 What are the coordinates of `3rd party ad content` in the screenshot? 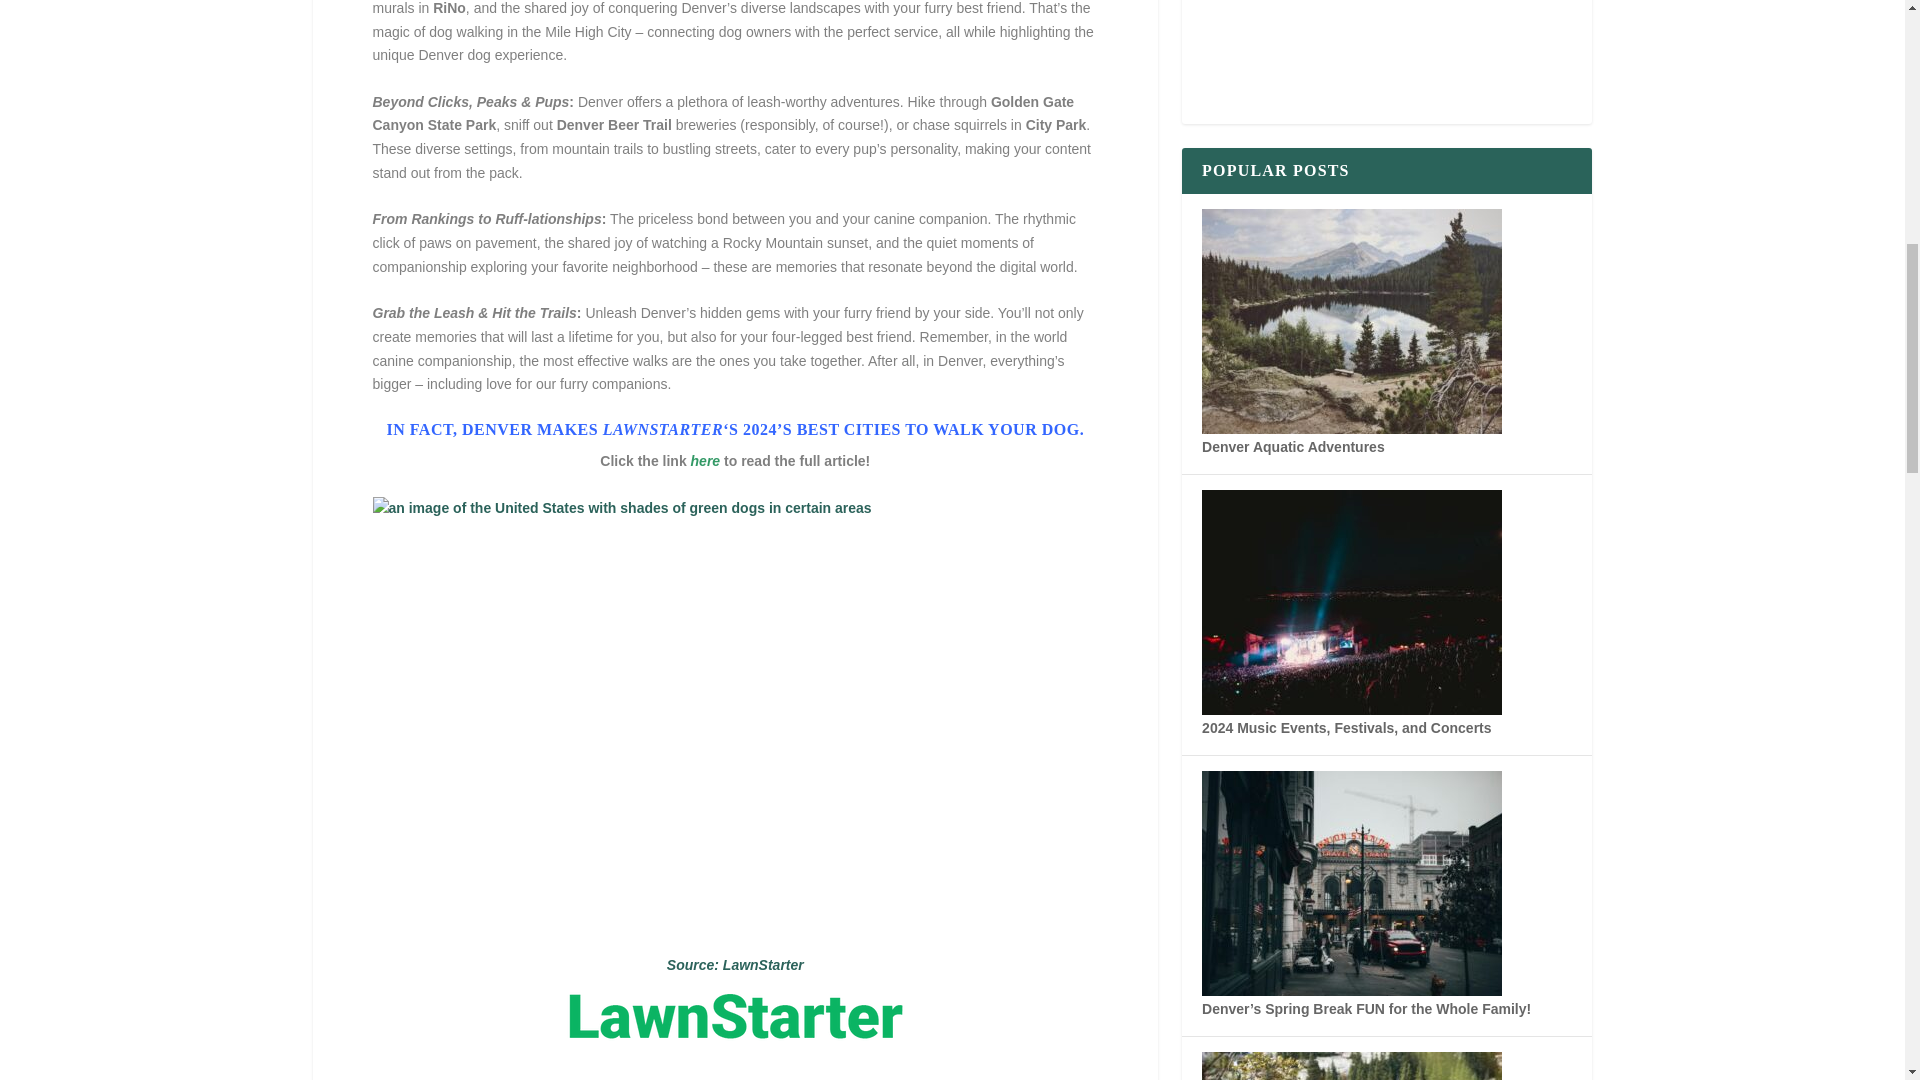 It's located at (1386, 188).